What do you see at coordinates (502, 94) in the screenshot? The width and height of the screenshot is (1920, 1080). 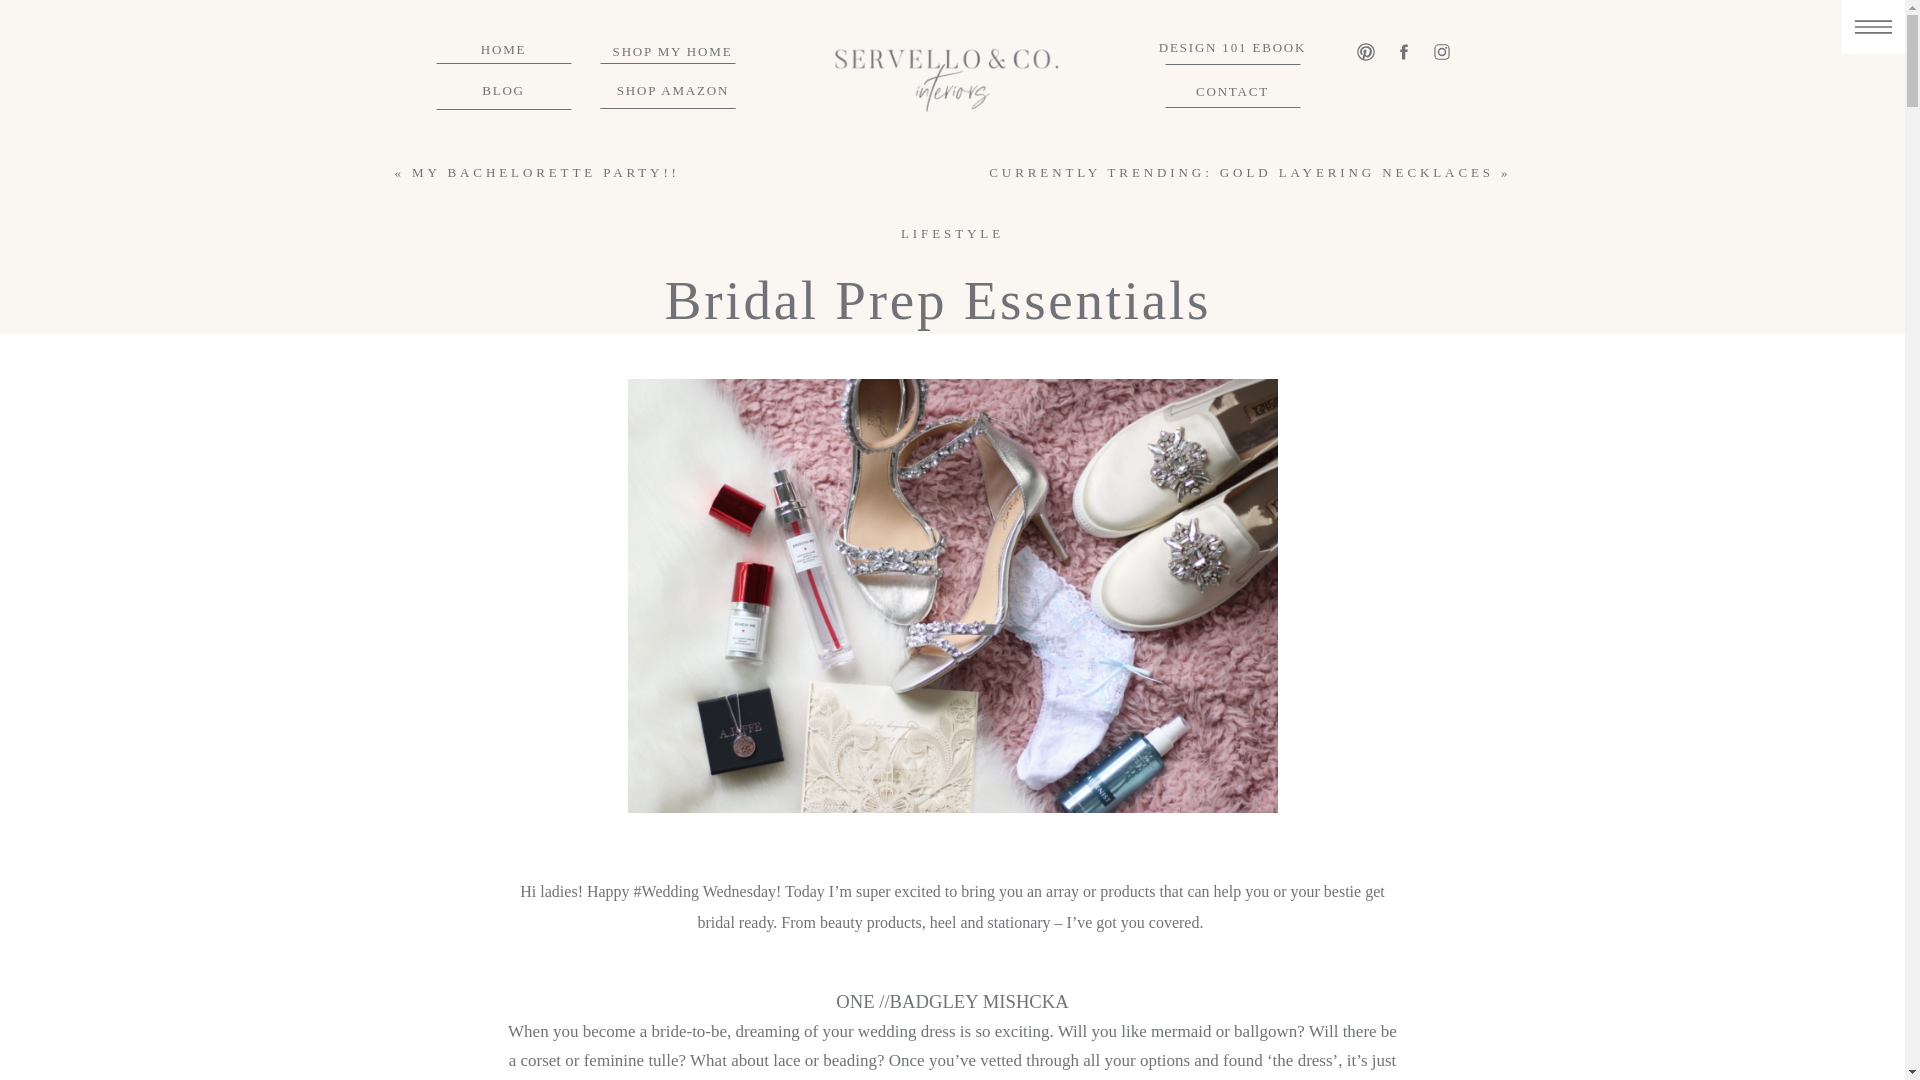 I see `BLOG` at bounding box center [502, 94].